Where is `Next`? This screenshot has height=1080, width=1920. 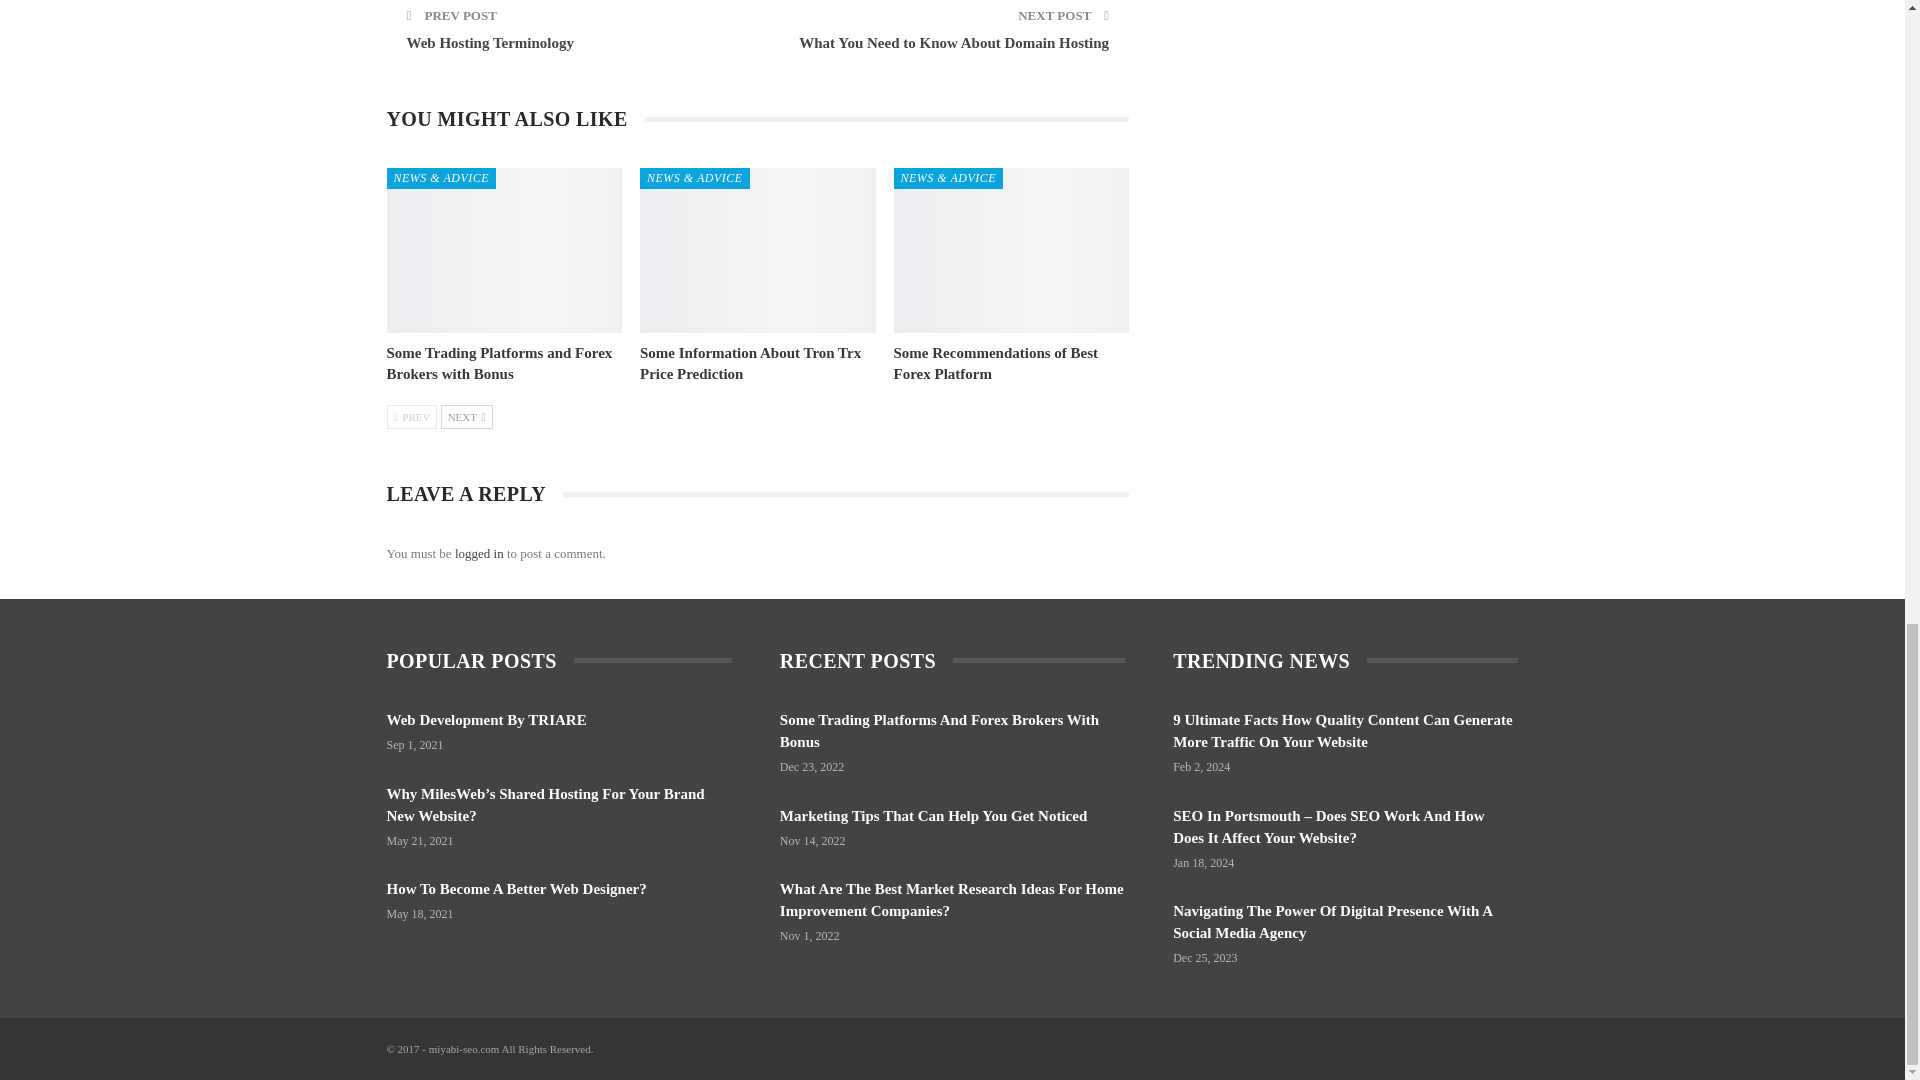
Next is located at coordinates (467, 416).